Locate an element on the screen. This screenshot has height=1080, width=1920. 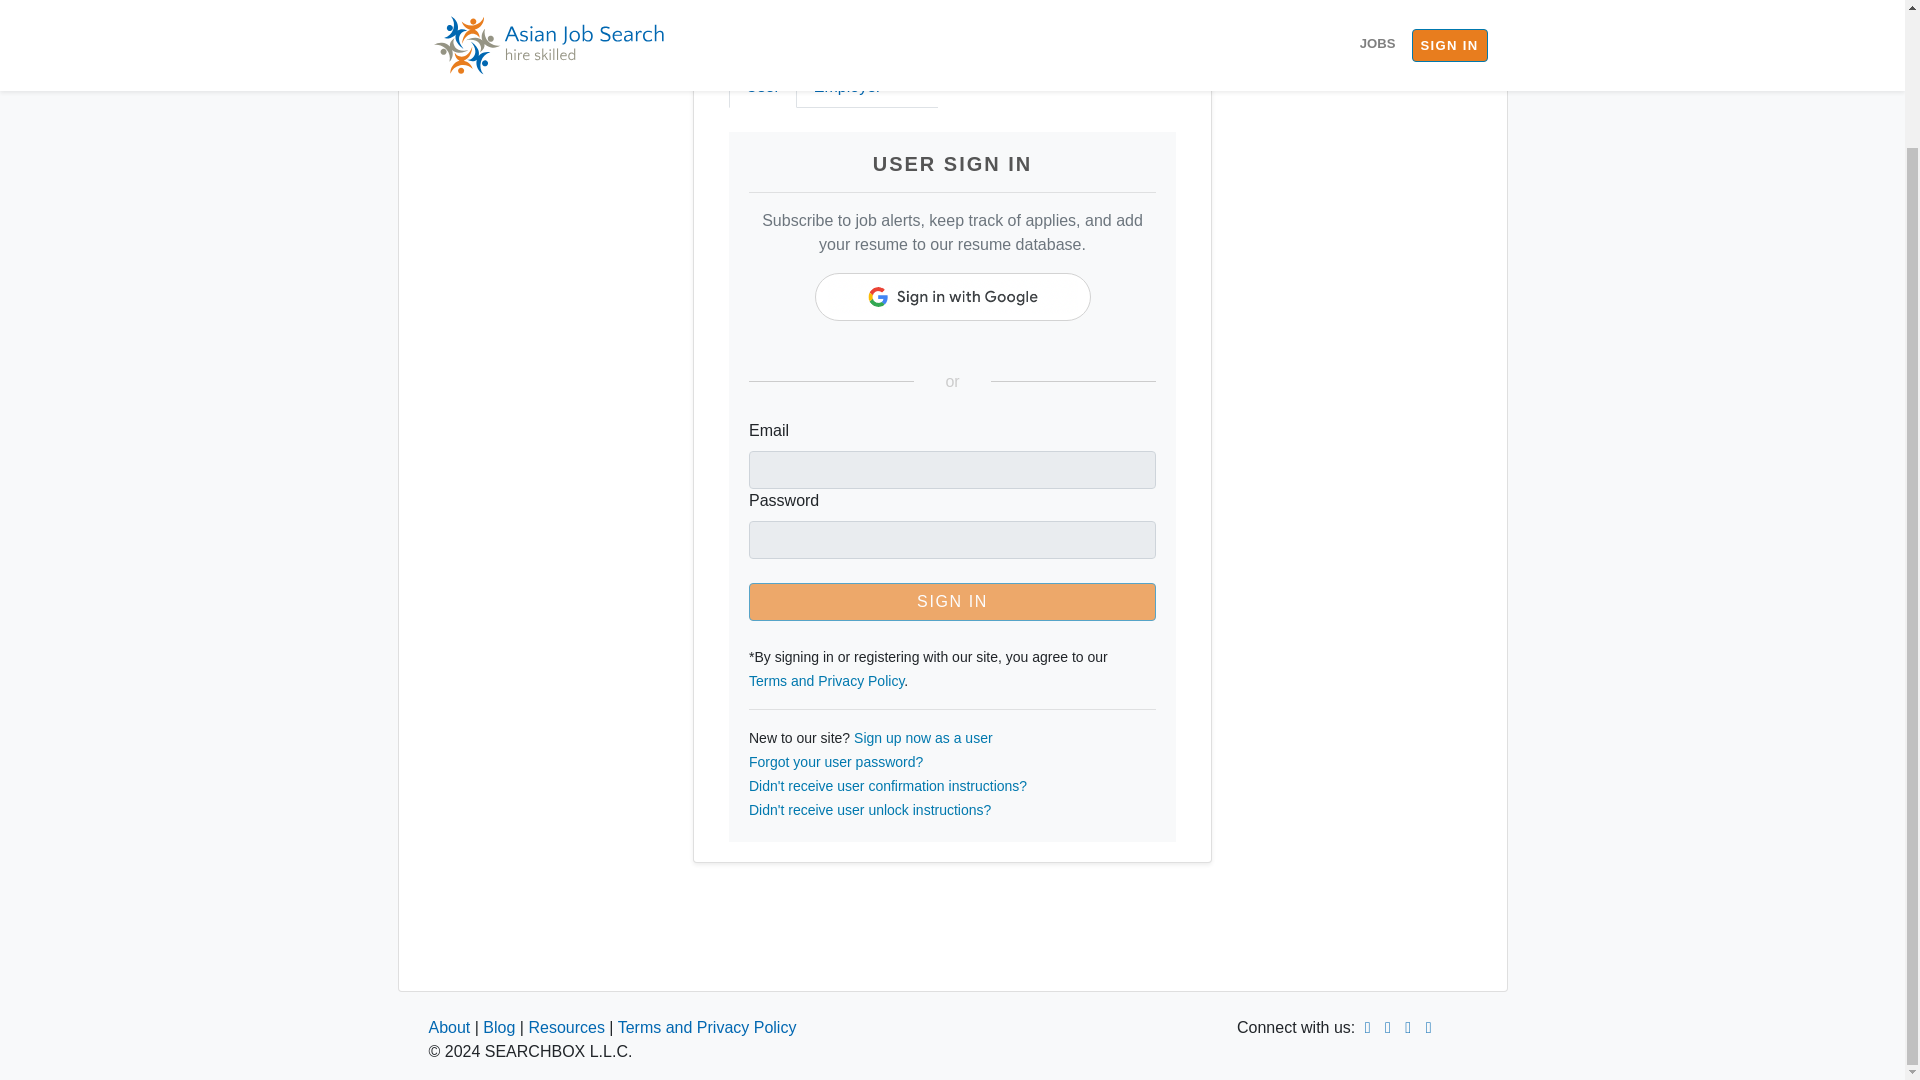
Employer is located at coordinates (847, 86).